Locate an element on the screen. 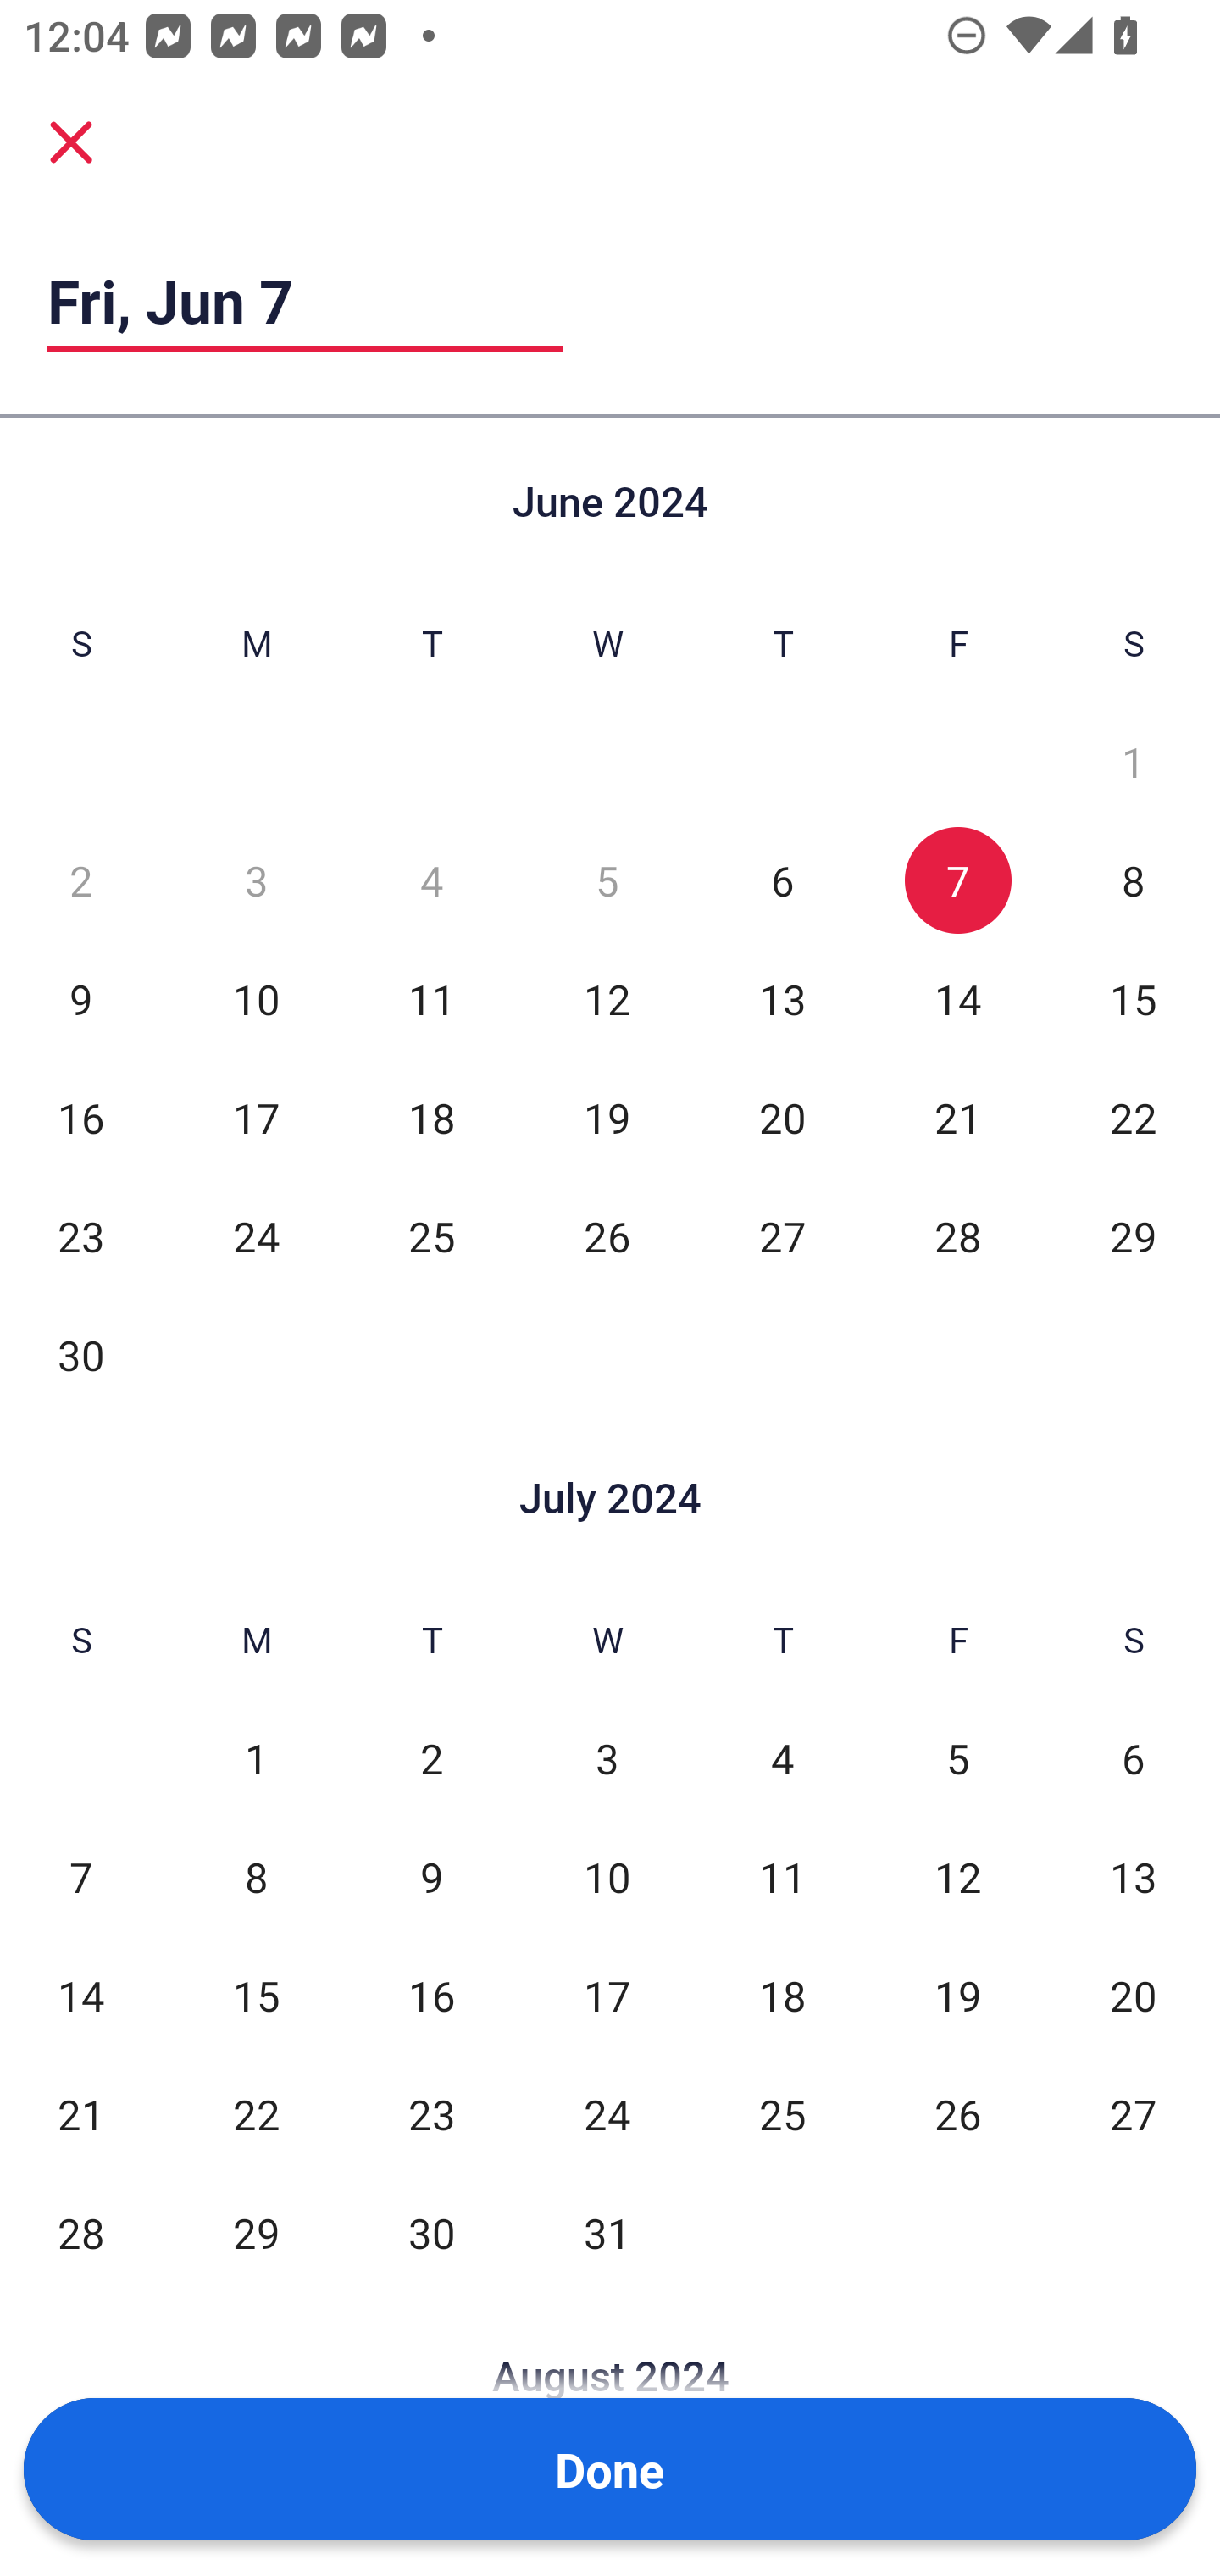  11 Tue, Jun 11, Not Selected is located at coordinates (432, 999).